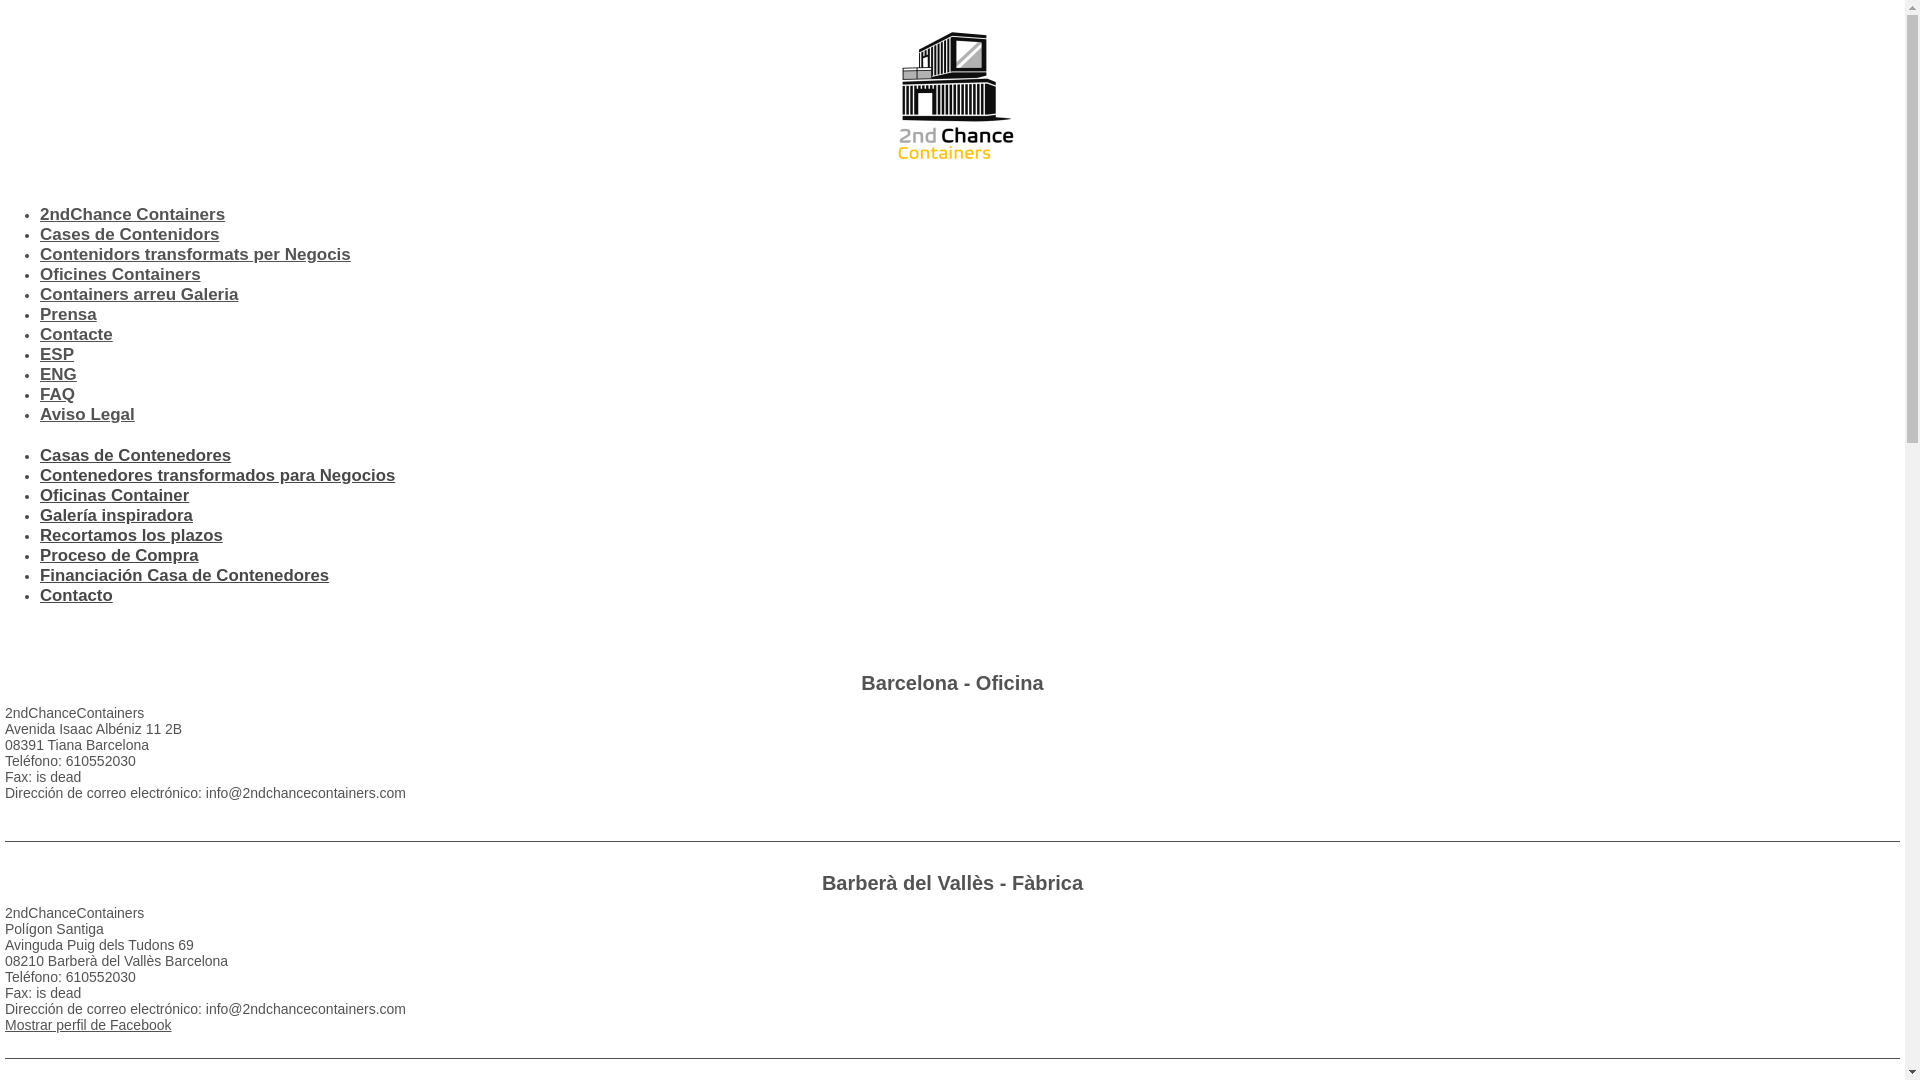 This screenshot has height=1080, width=1920. What do you see at coordinates (88, 414) in the screenshot?
I see `Aviso Legal` at bounding box center [88, 414].